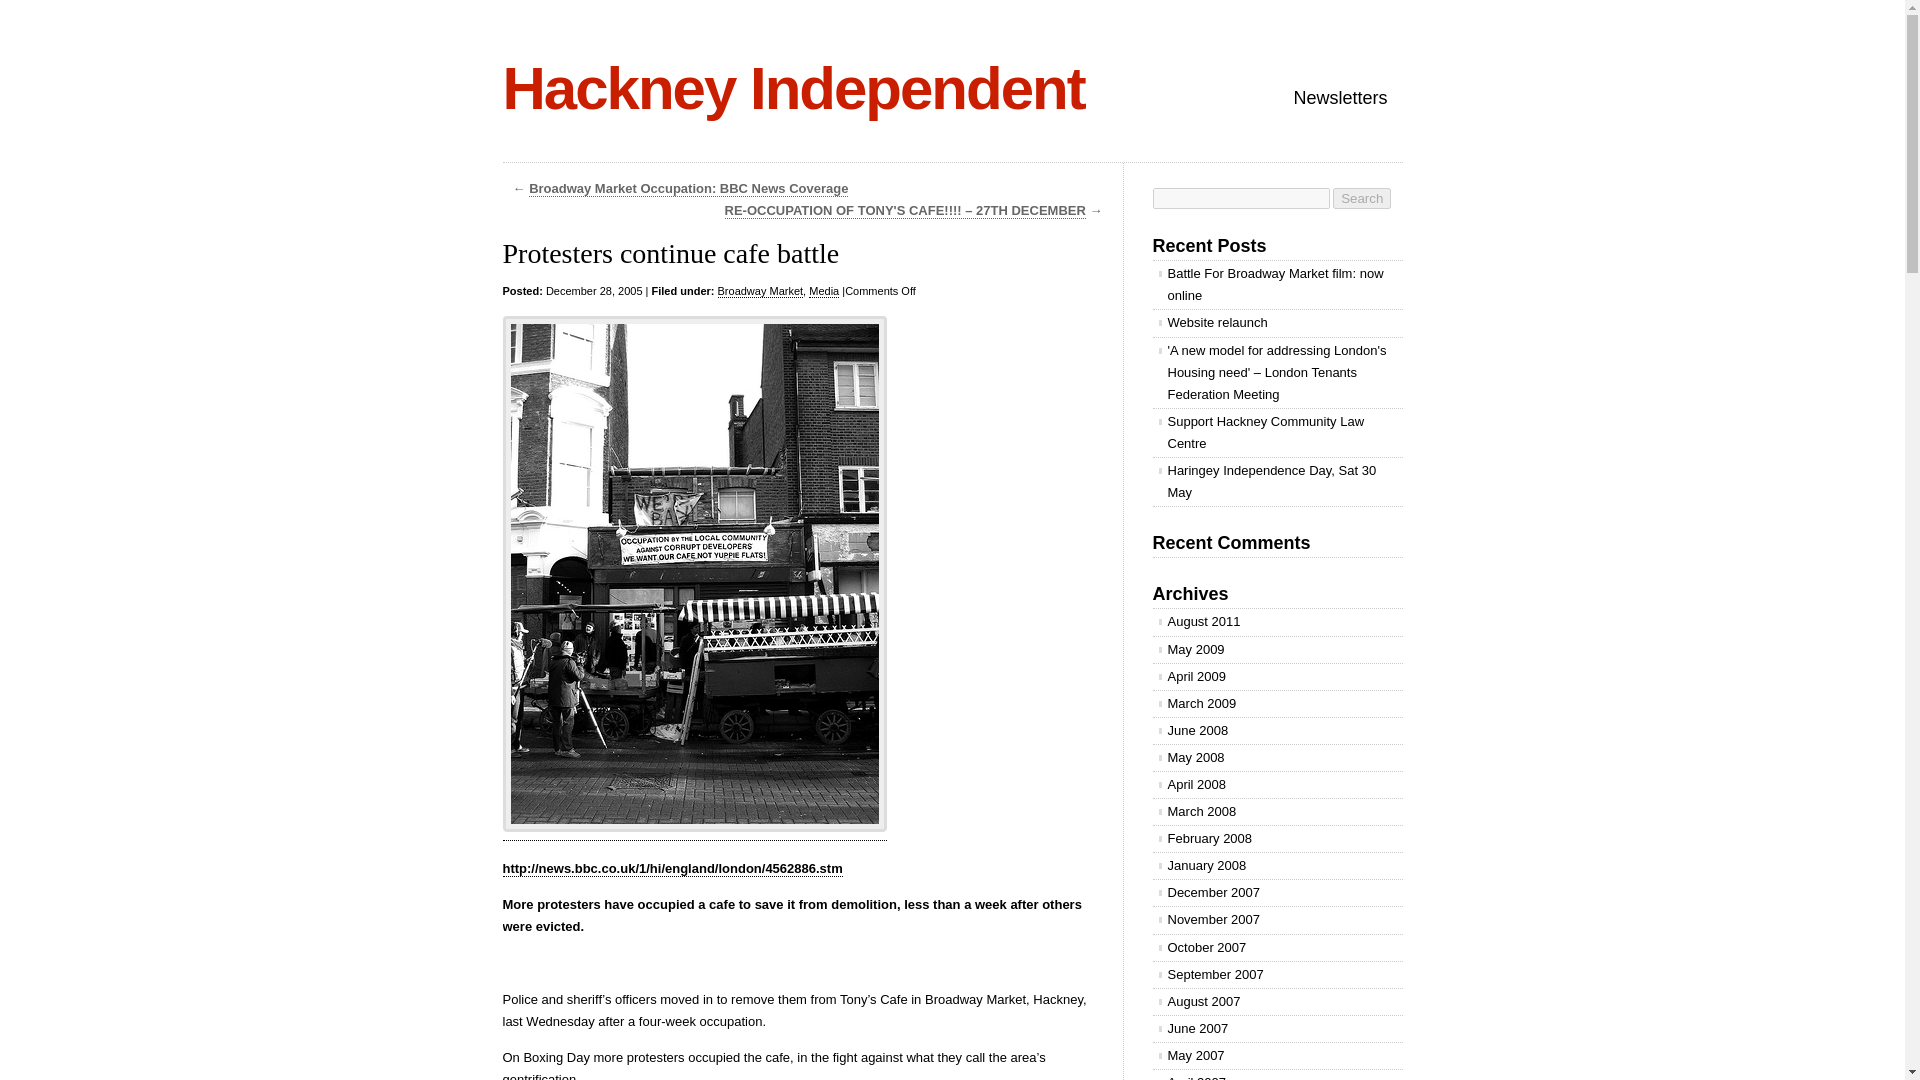 This screenshot has height=1080, width=1920. Describe the element at coordinates (688, 188) in the screenshot. I see `Broadway Market Occupation: BBC News Coverage` at that location.